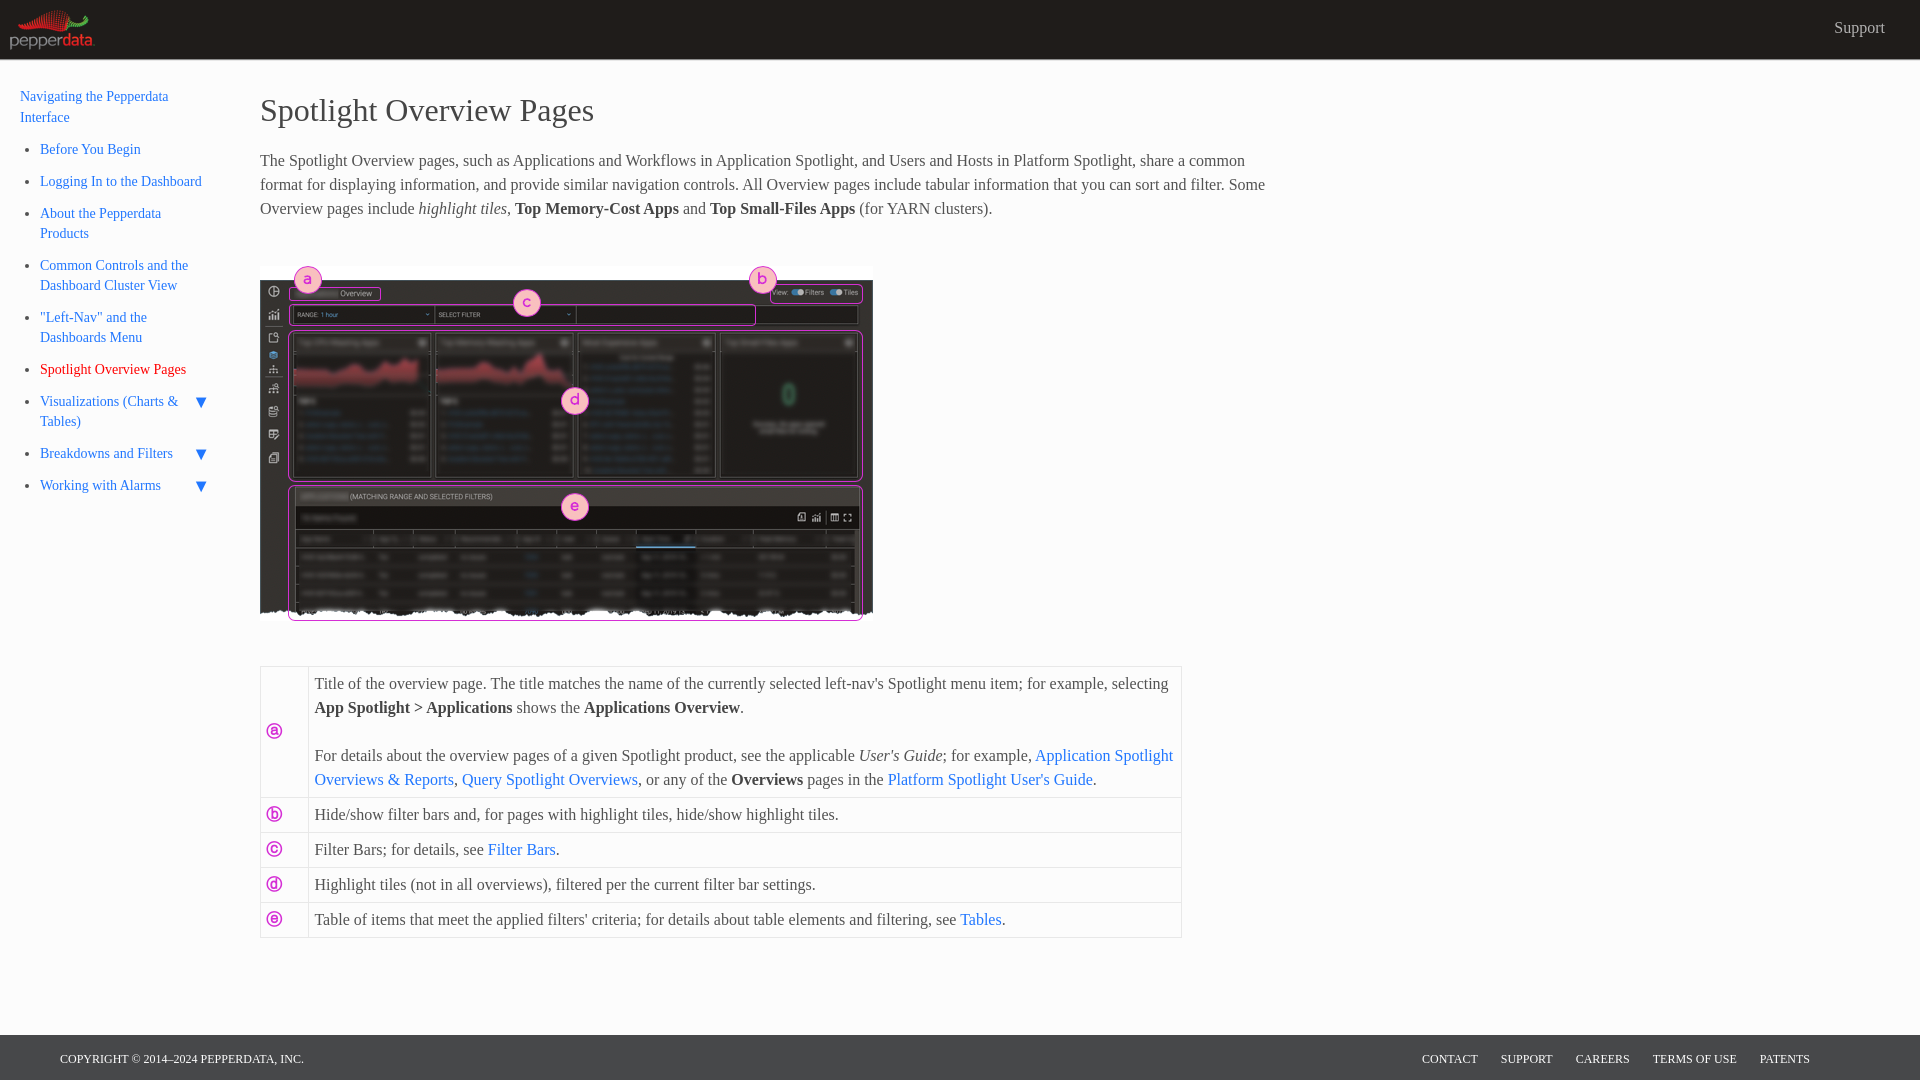 This screenshot has width=1920, height=1080. Describe the element at coordinates (1603, 1058) in the screenshot. I see `CAREERS` at that location.